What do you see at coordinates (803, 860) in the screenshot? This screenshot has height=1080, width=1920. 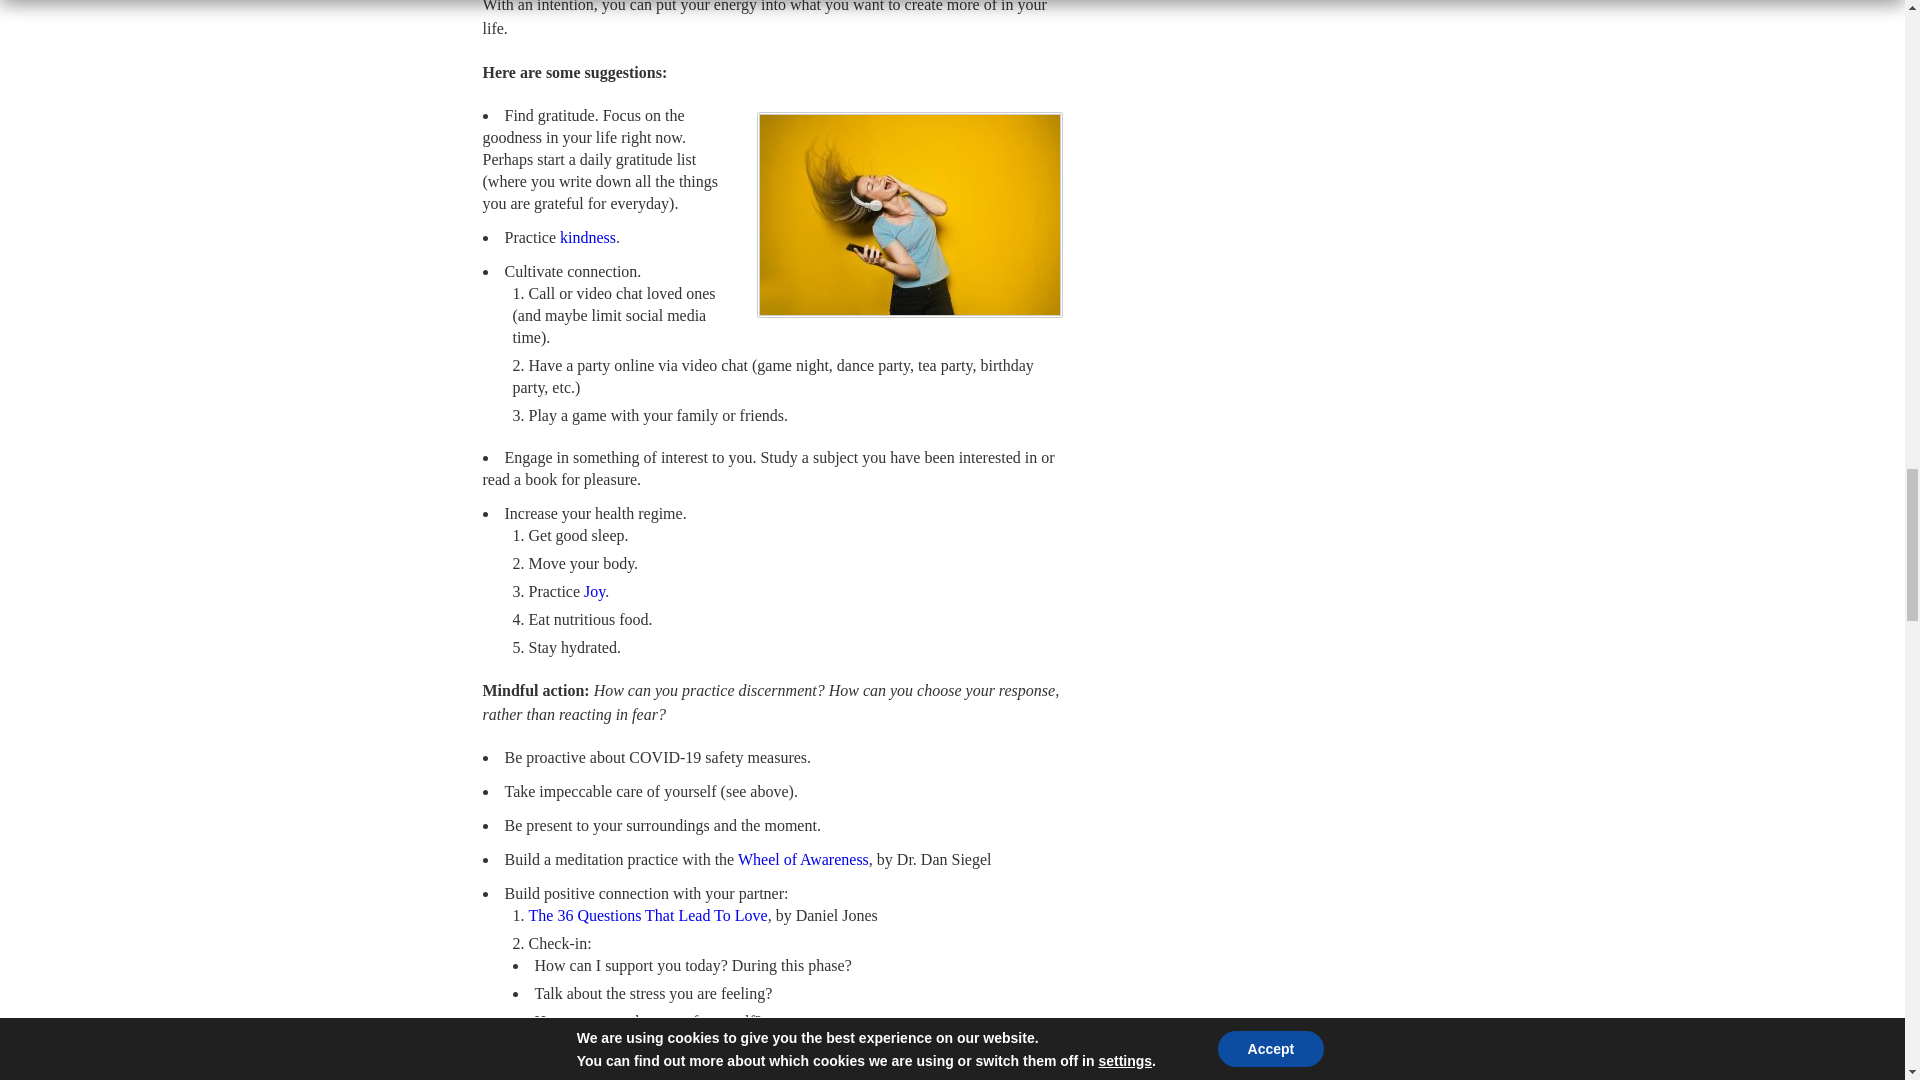 I see `Wheel of Awareness` at bounding box center [803, 860].